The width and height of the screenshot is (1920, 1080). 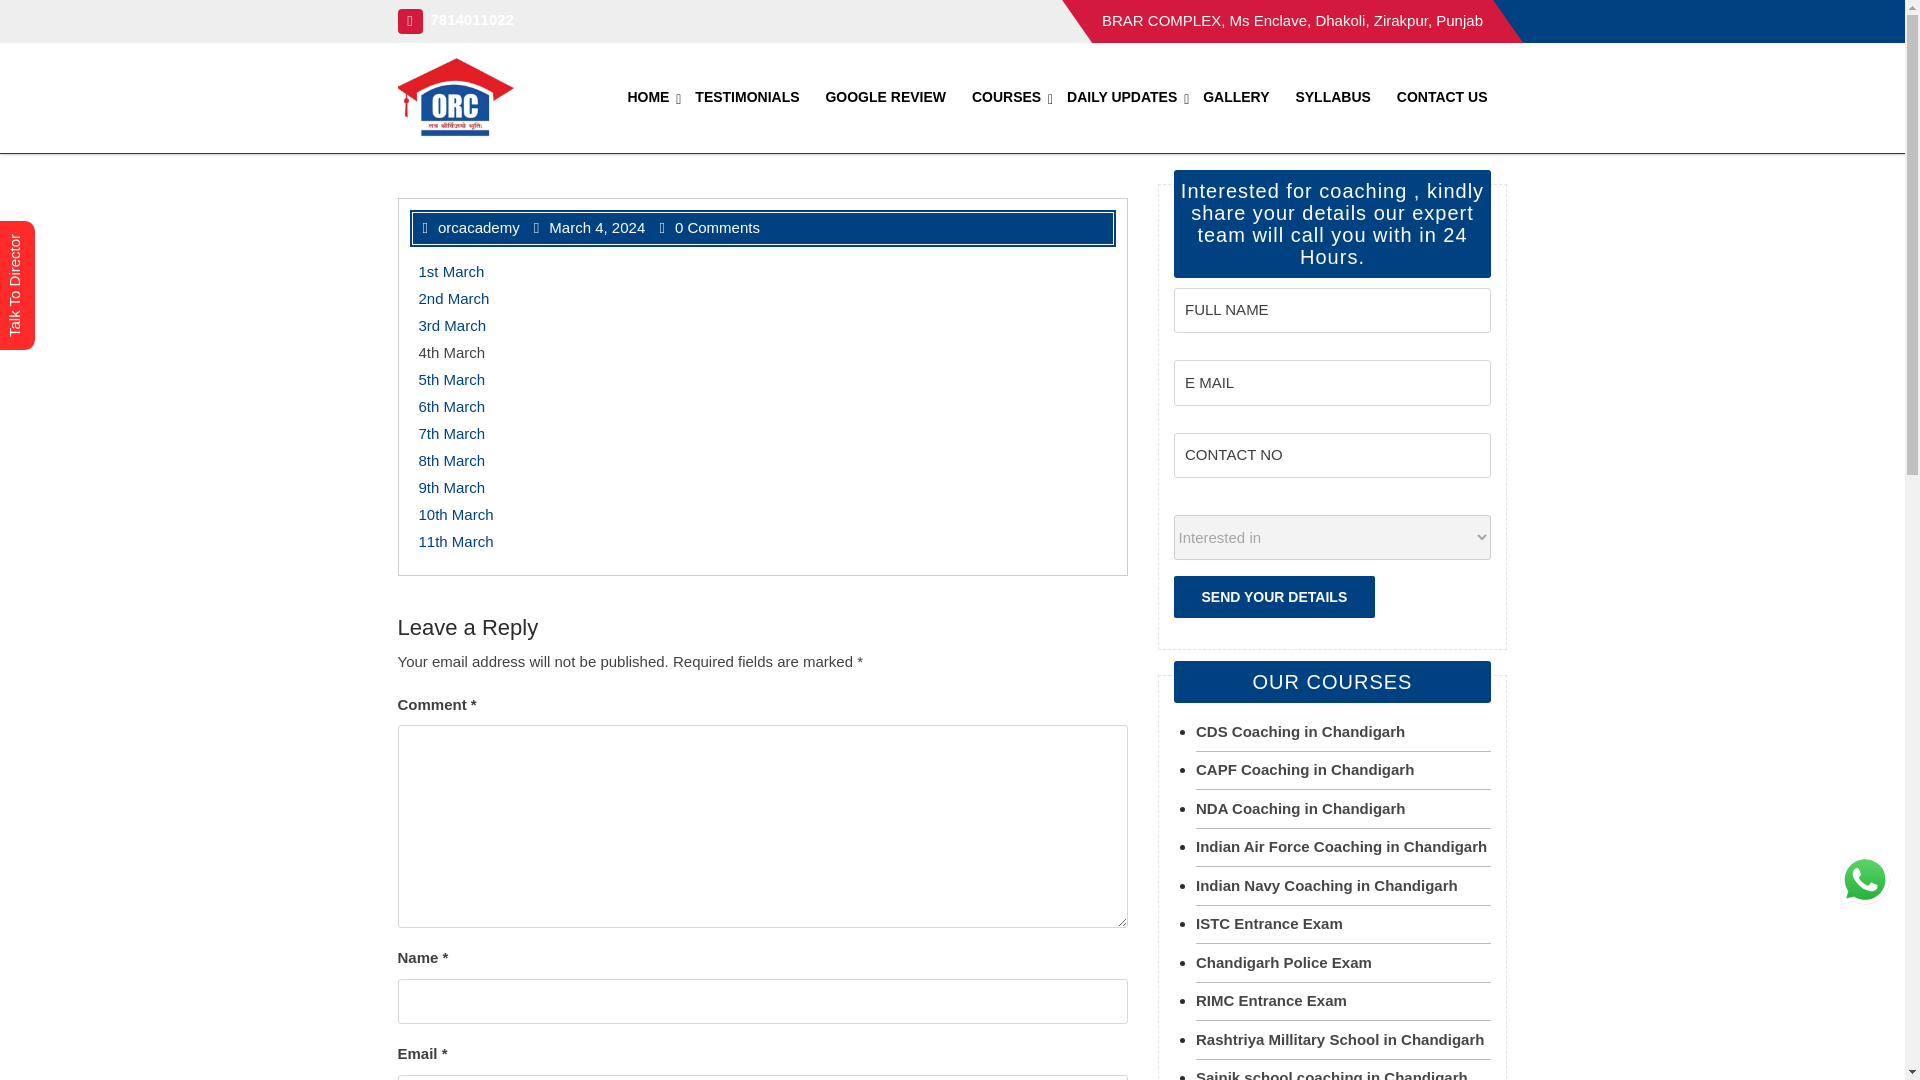 I want to click on GOOGLE REVIEW, so click(x=894, y=97).